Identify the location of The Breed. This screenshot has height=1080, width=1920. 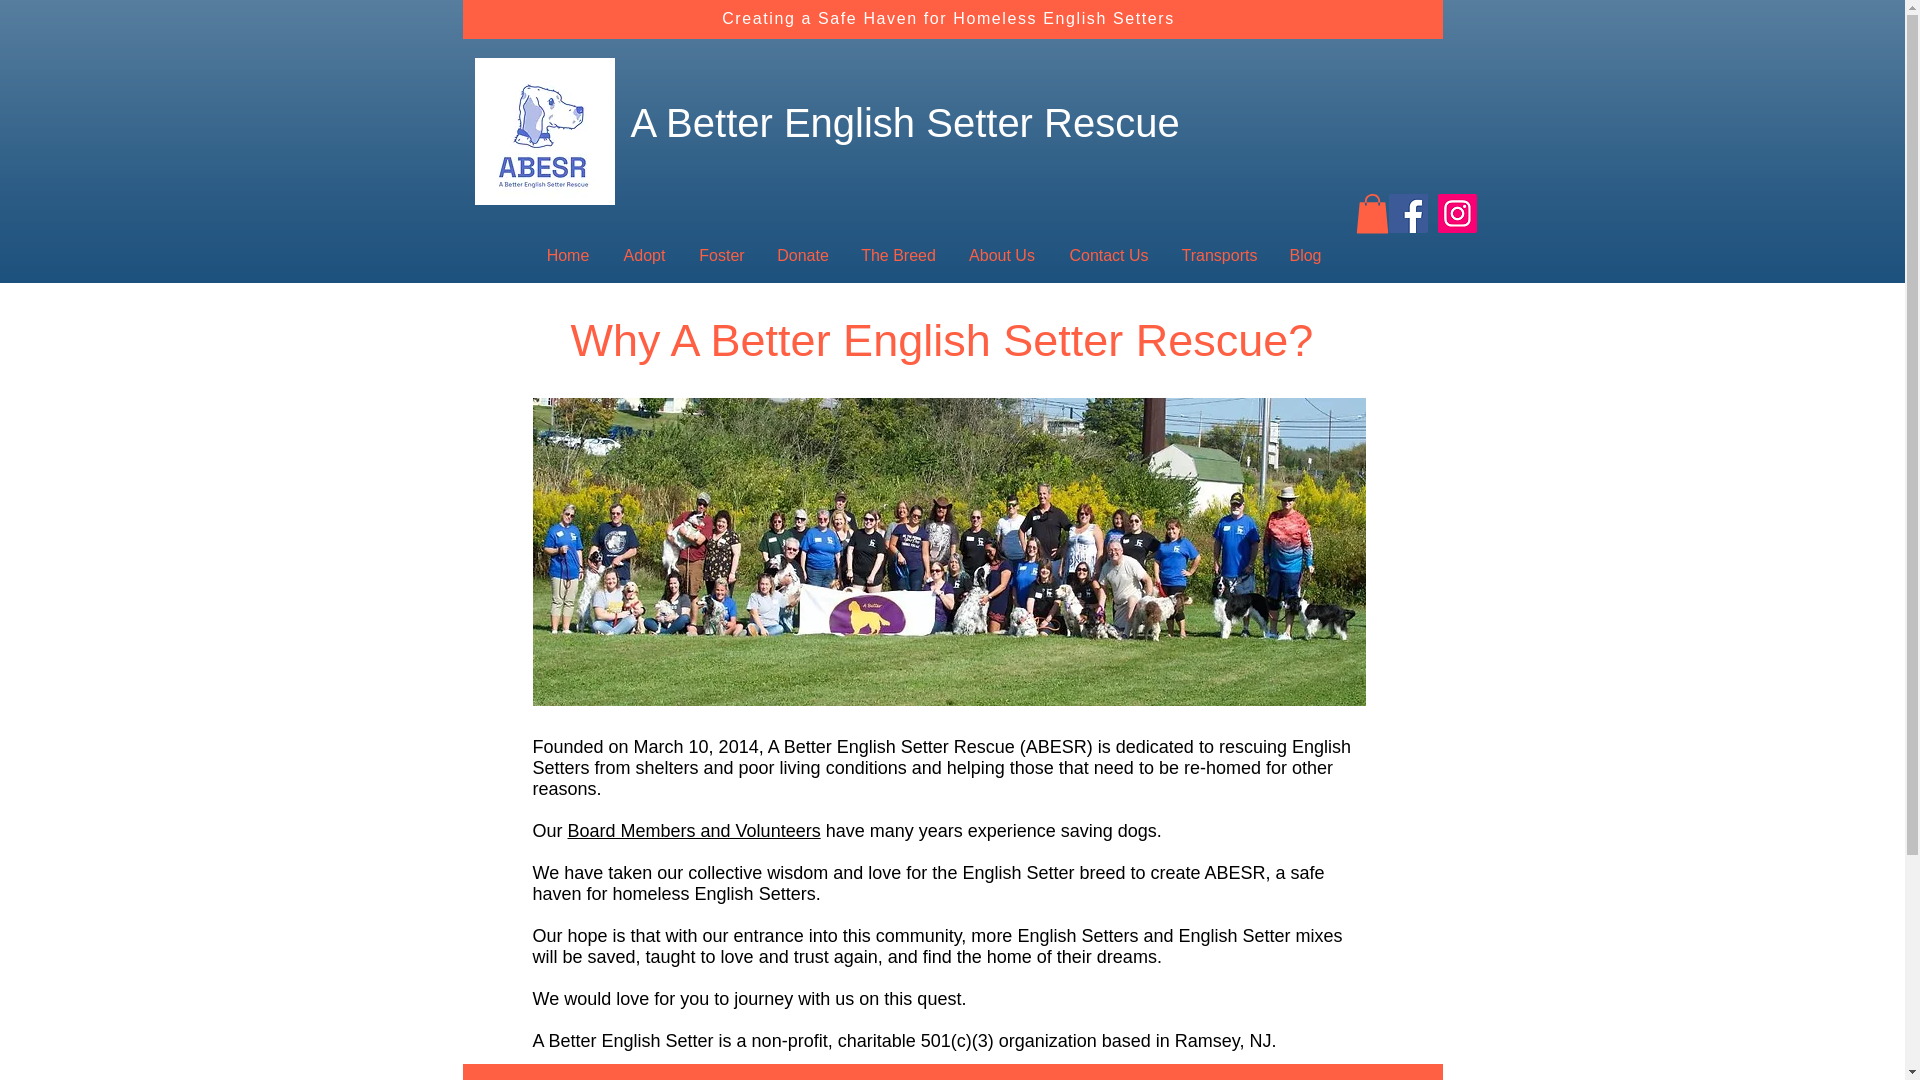
(899, 255).